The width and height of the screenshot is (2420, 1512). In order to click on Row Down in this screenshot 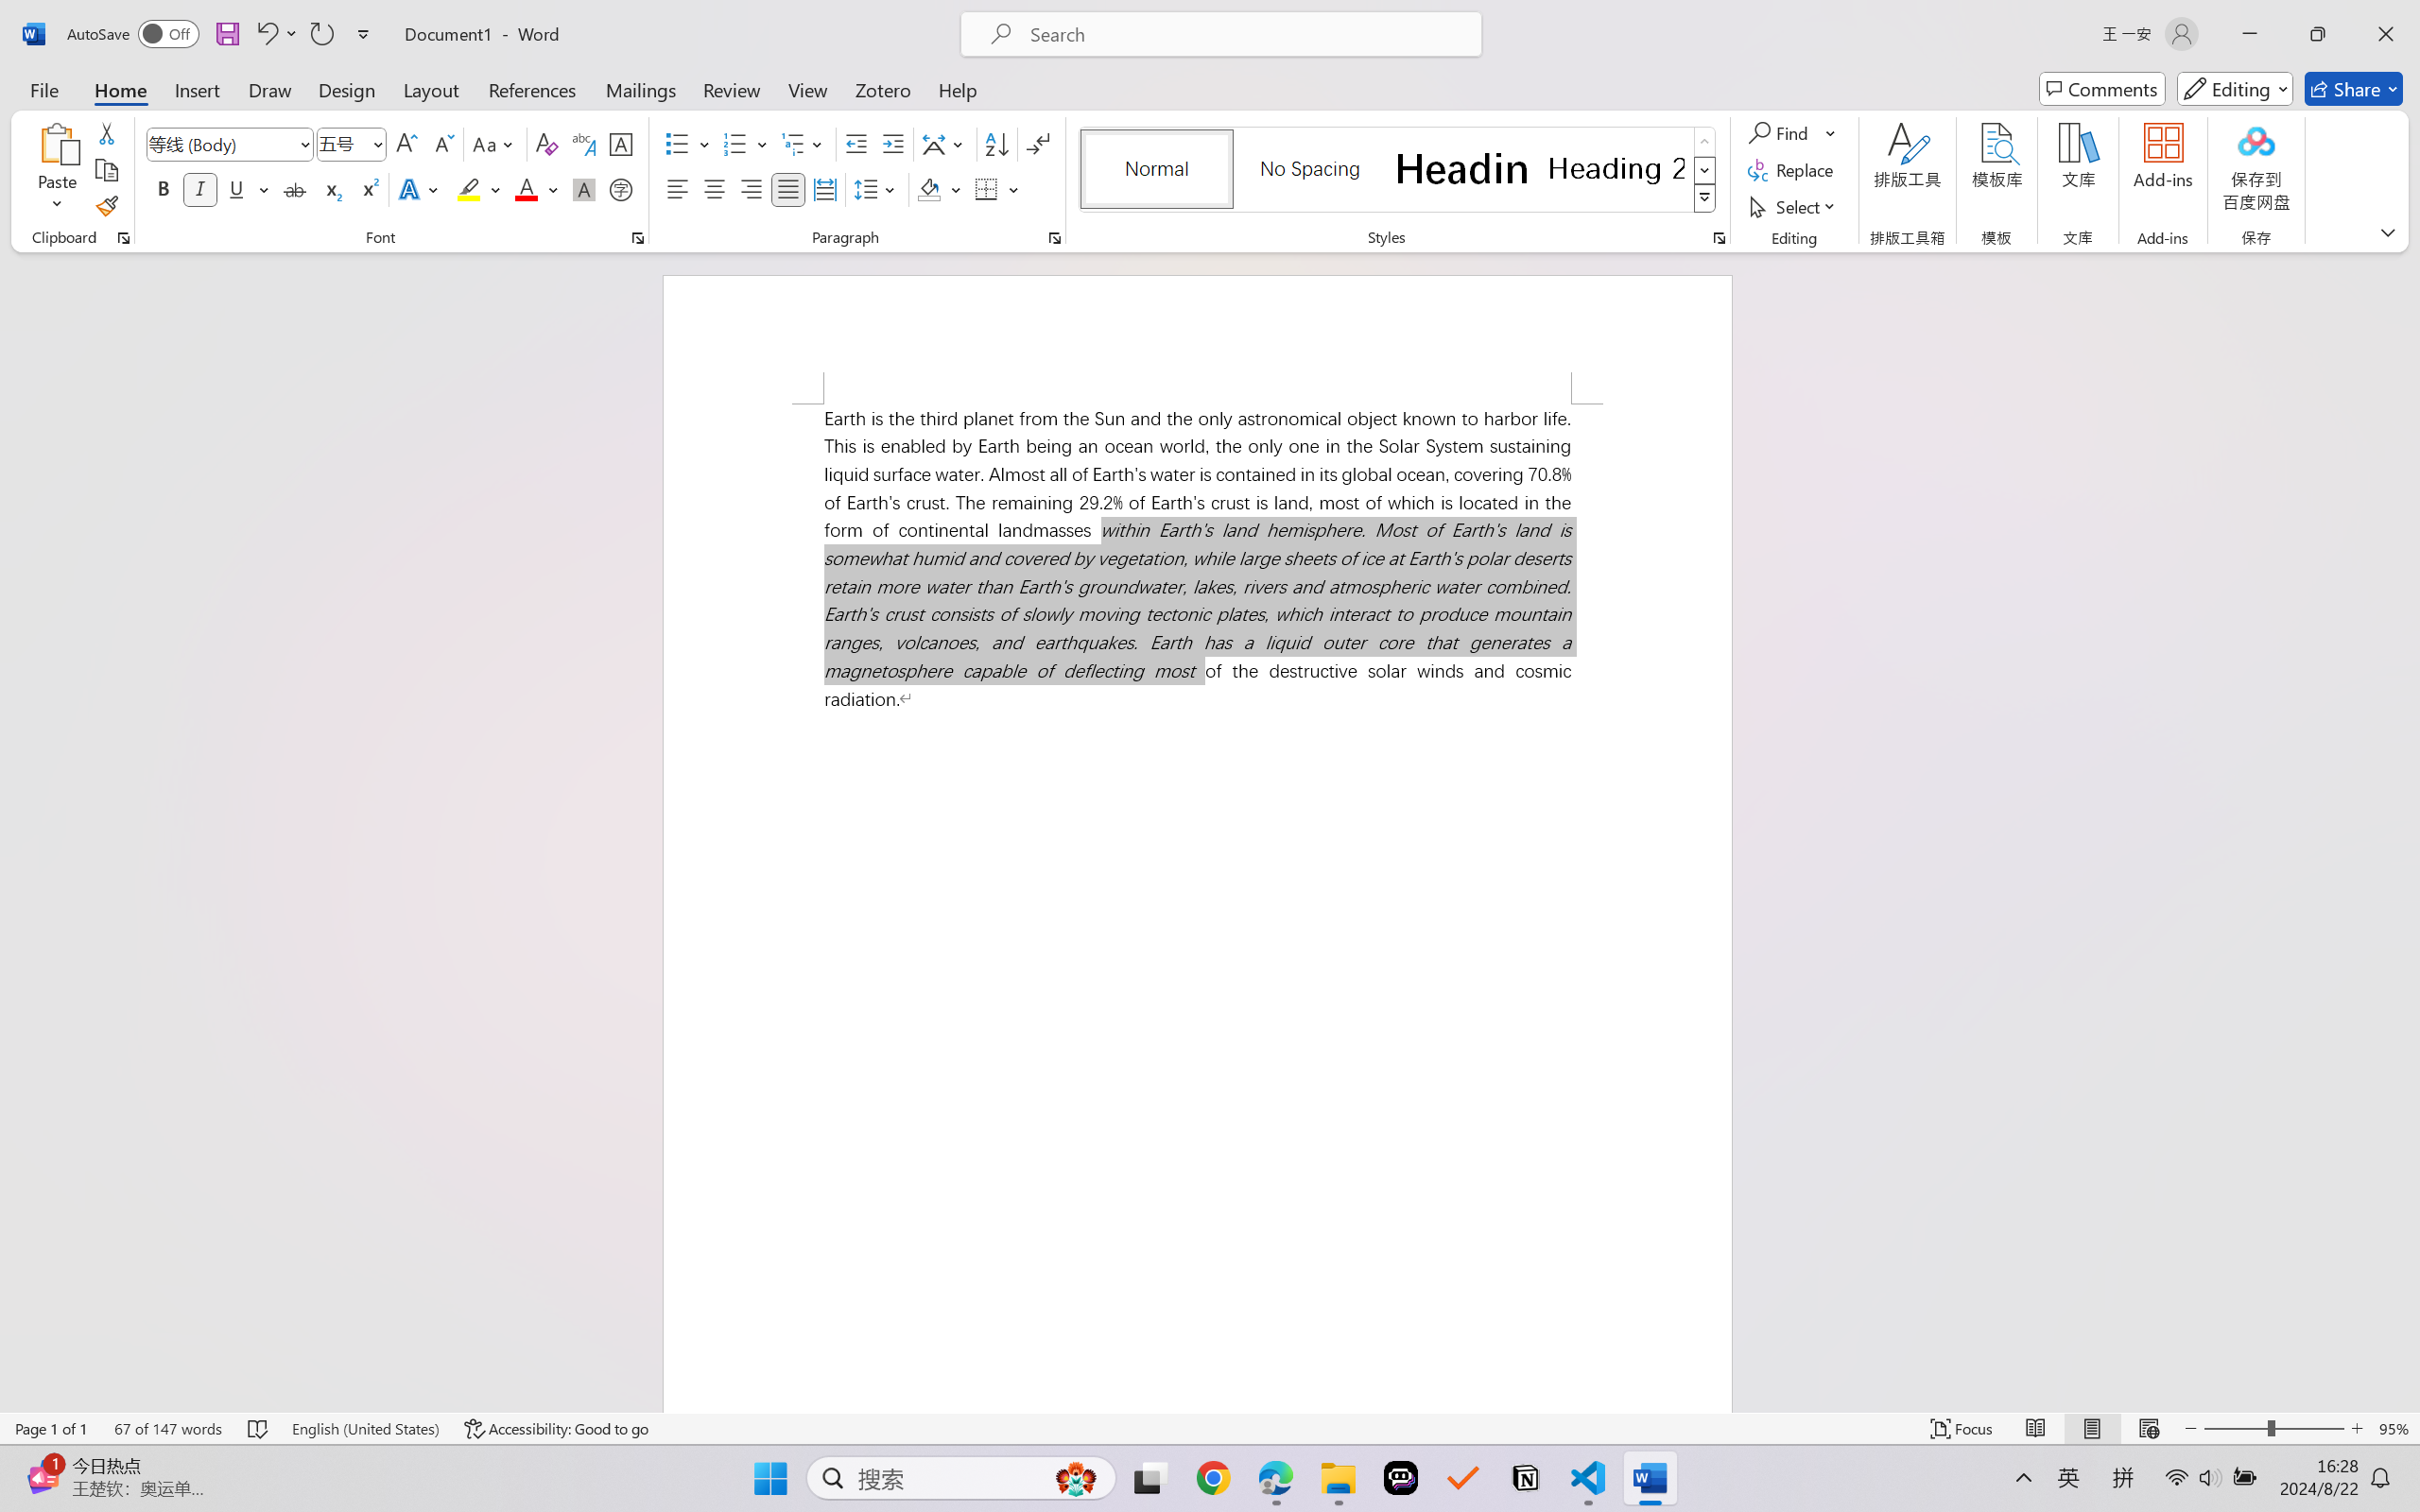, I will do `click(1705, 170)`.